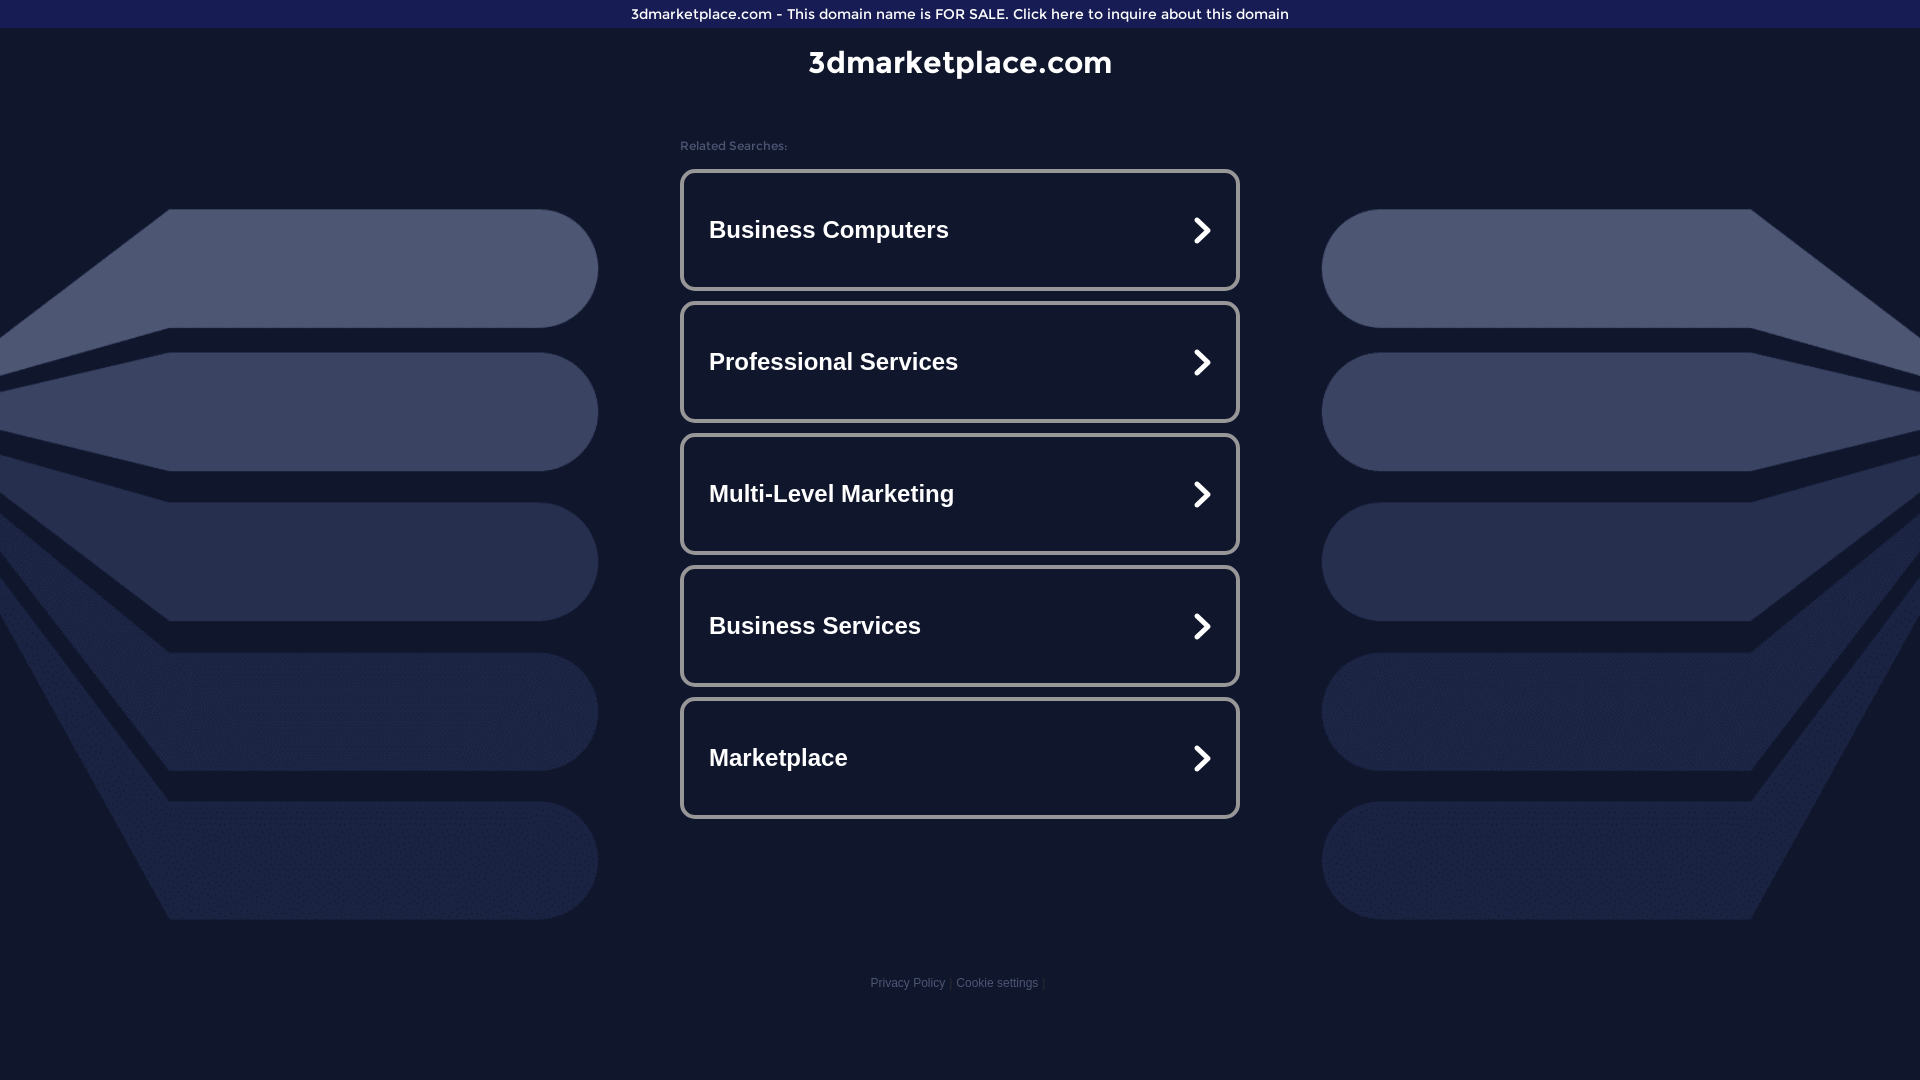 Image resolution: width=1920 pixels, height=1080 pixels. What do you see at coordinates (960, 62) in the screenshot?
I see `3dmarketplace.com` at bounding box center [960, 62].